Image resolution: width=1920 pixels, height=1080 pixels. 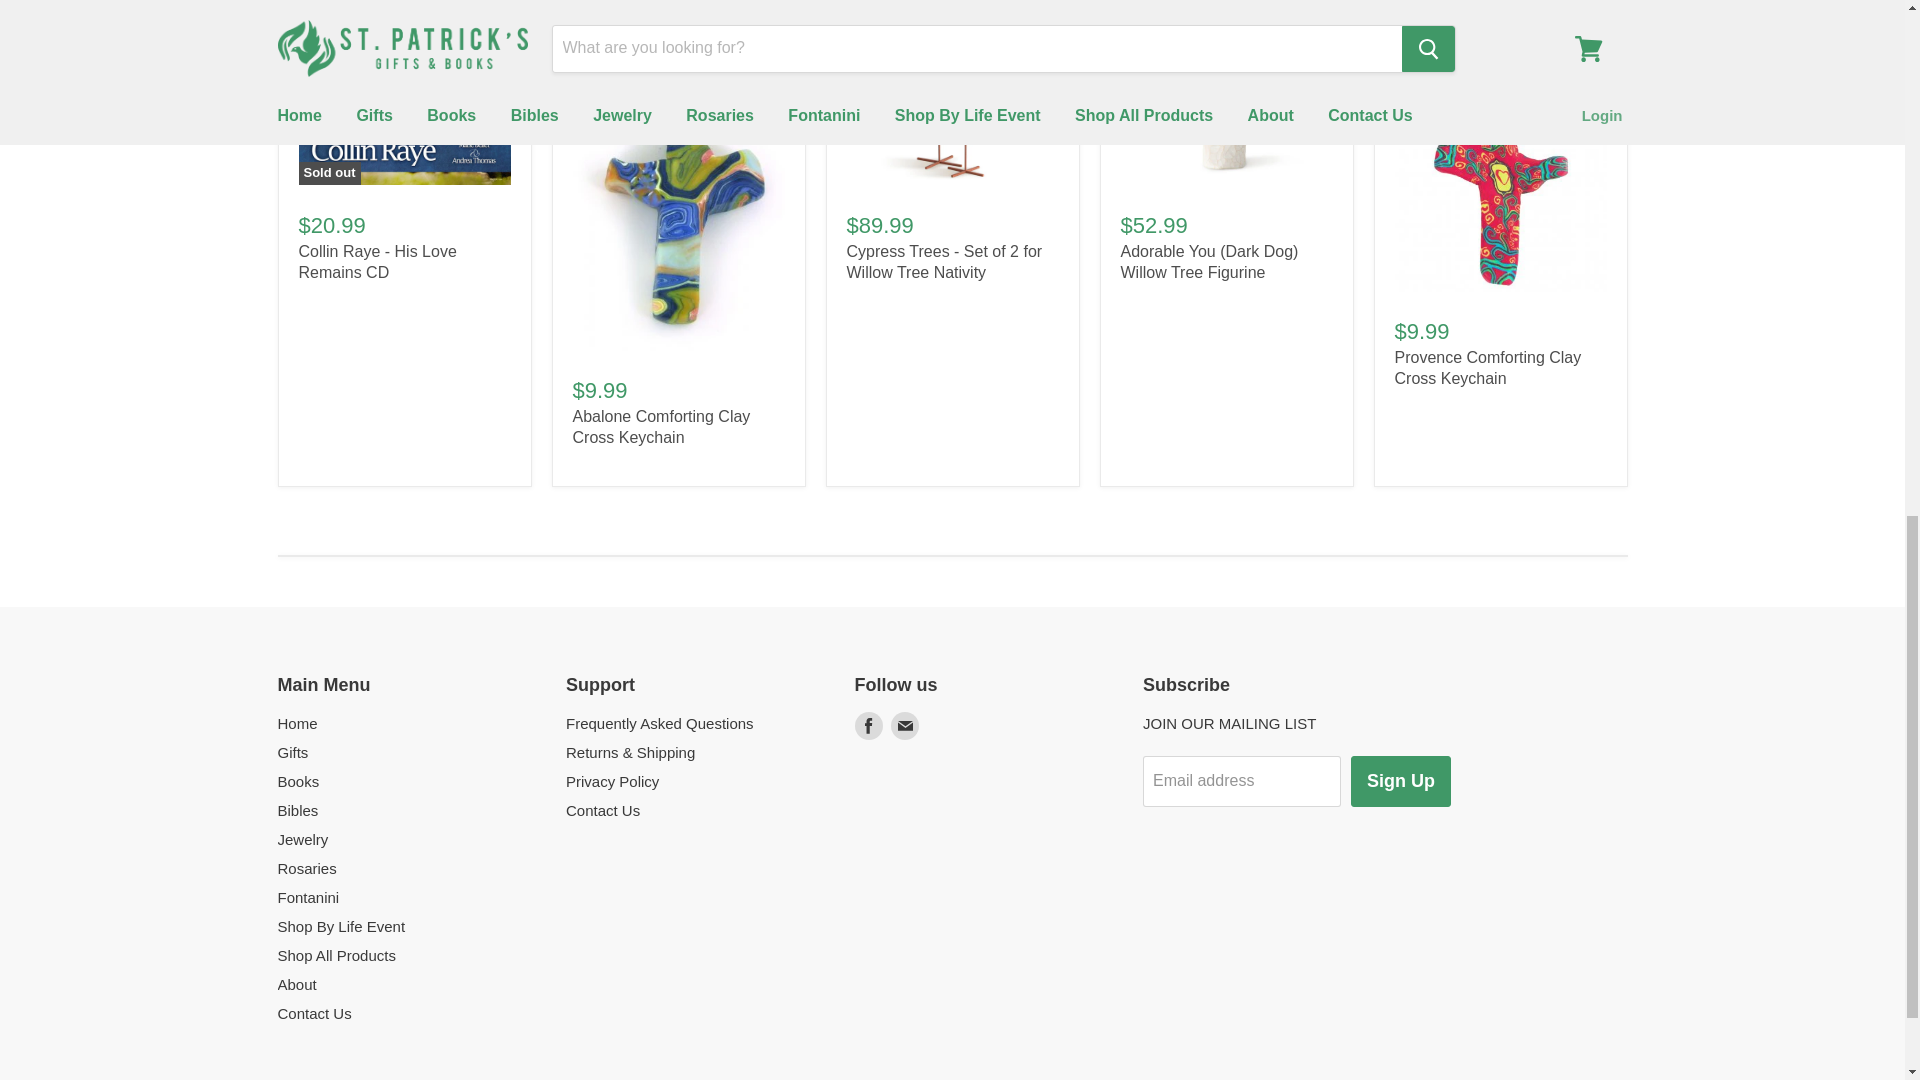 What do you see at coordinates (868, 726) in the screenshot?
I see `Facebook` at bounding box center [868, 726].